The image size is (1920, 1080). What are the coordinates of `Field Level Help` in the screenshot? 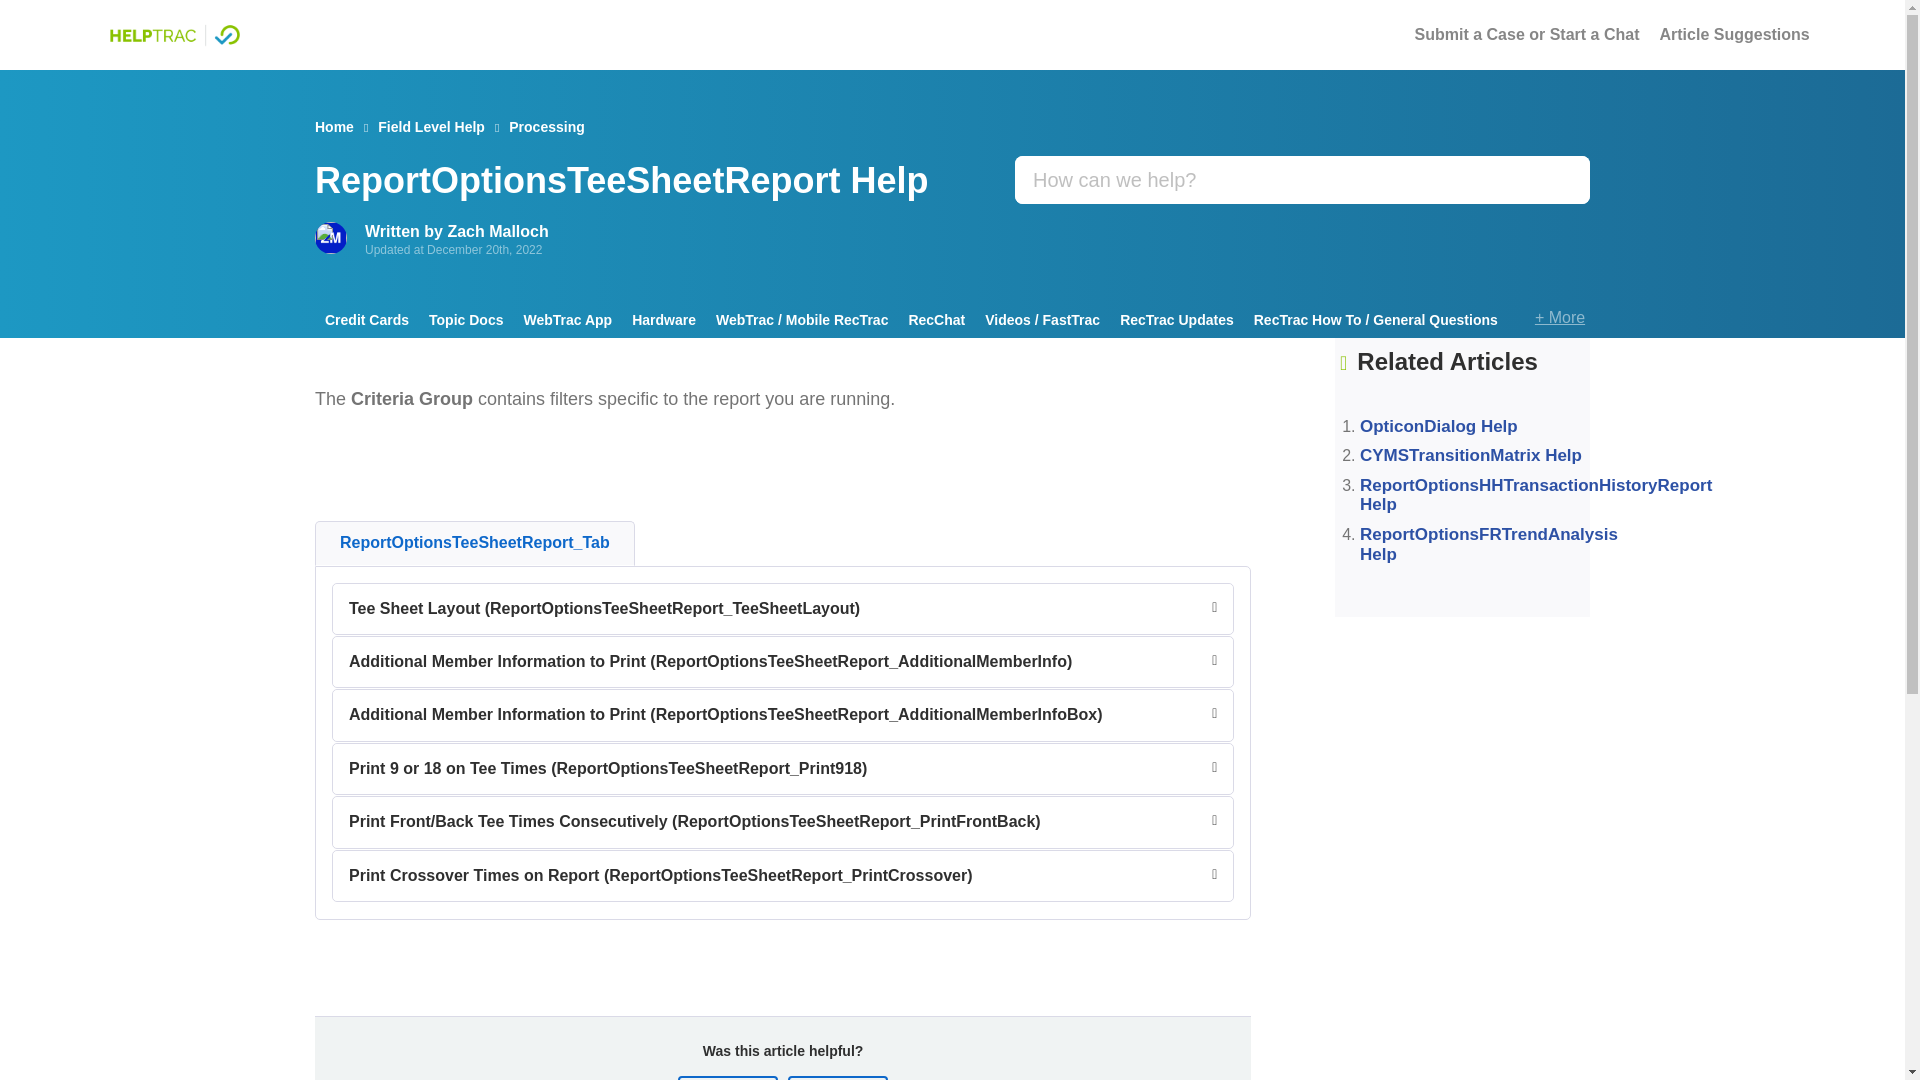 It's located at (432, 126).